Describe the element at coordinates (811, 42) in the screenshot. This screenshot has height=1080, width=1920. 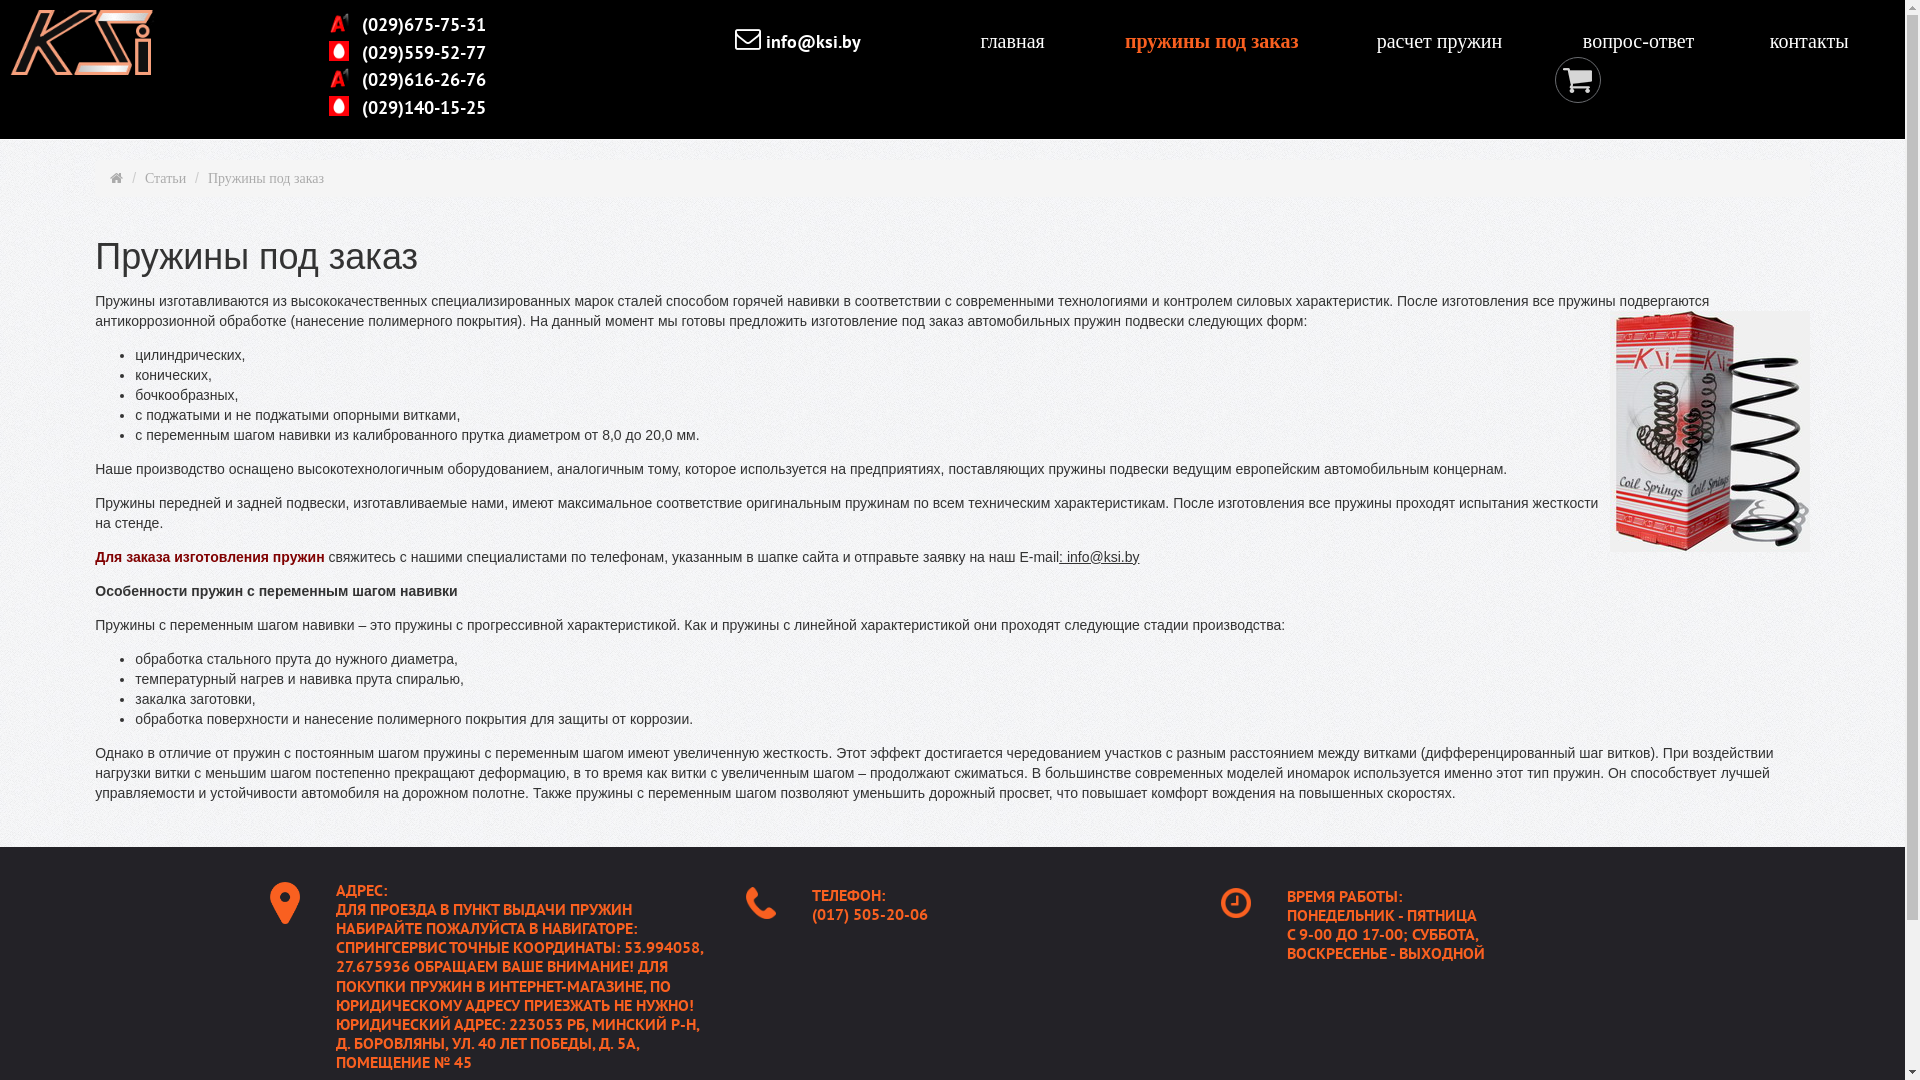
I see ` info@ksi.by` at that location.